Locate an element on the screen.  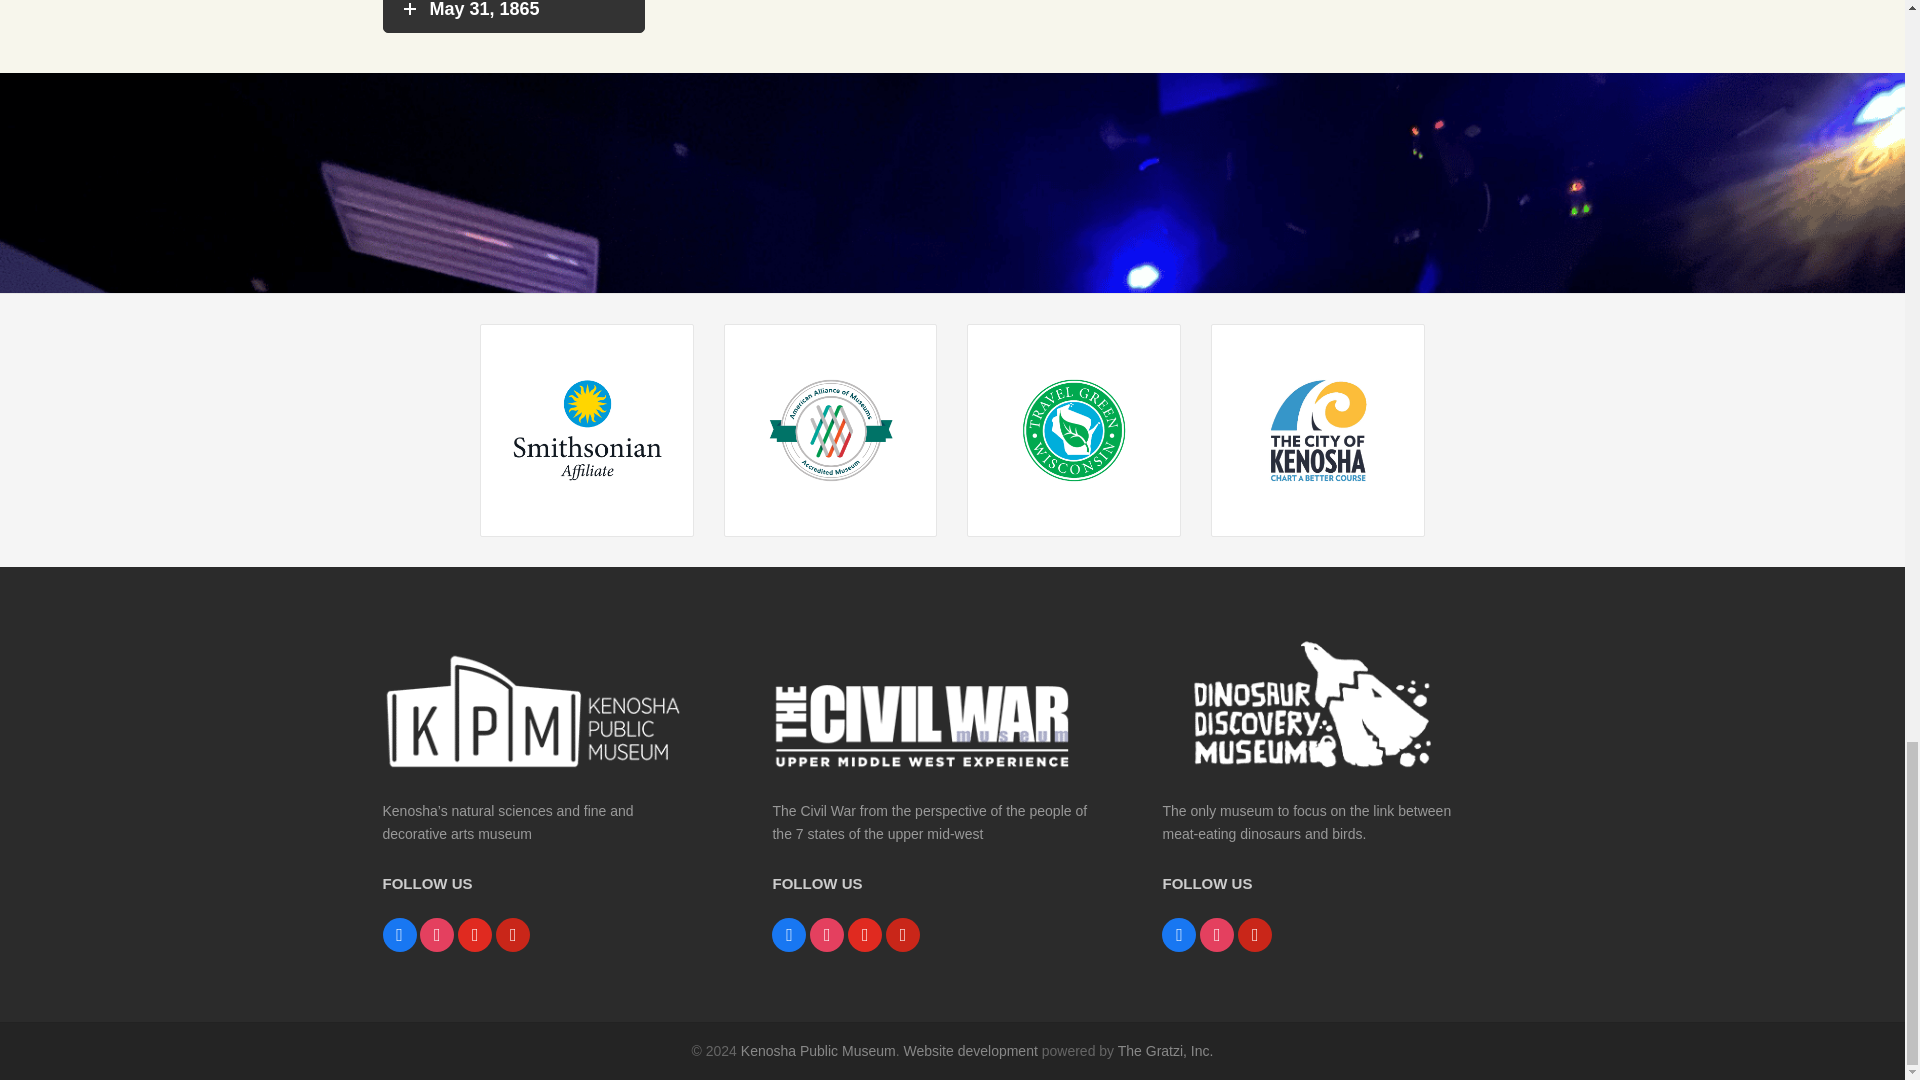
Instagram is located at coordinates (827, 933).